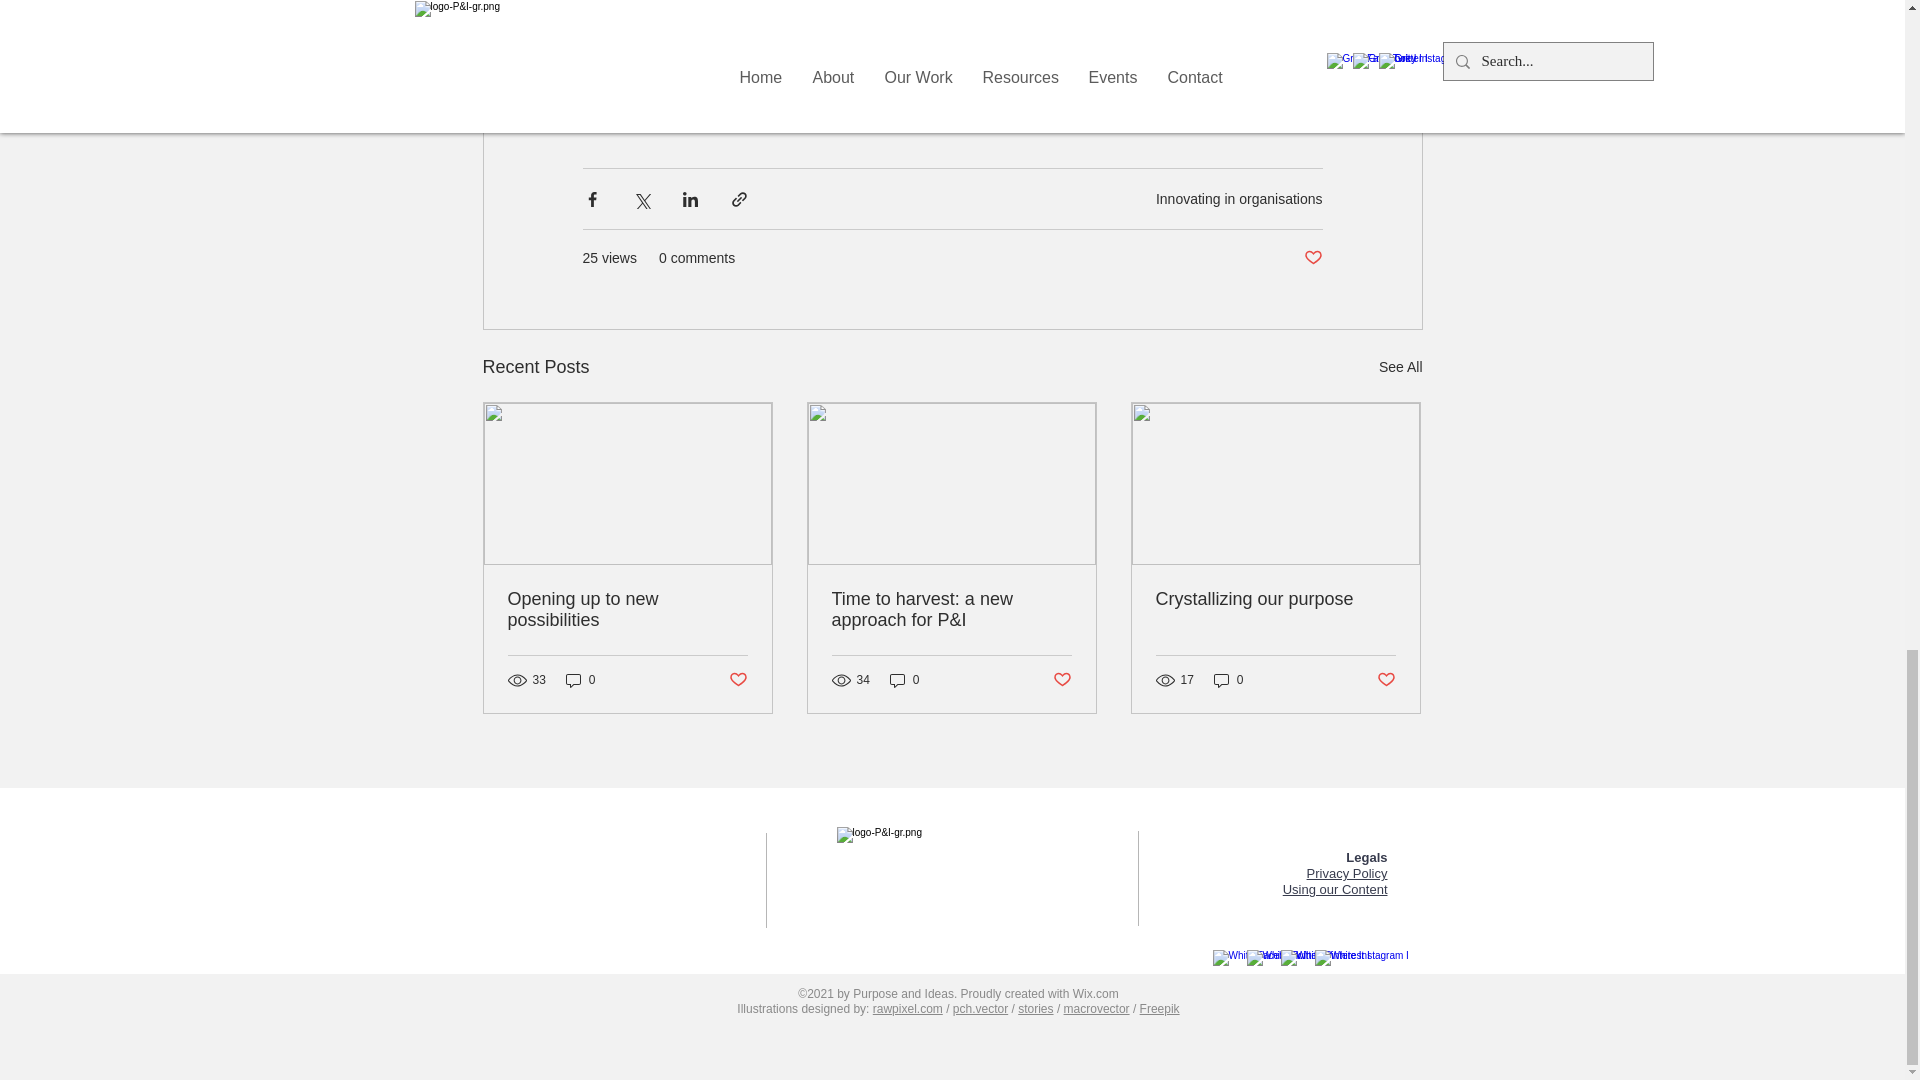 The height and width of the screenshot is (1080, 1920). I want to click on 0, so click(580, 680).